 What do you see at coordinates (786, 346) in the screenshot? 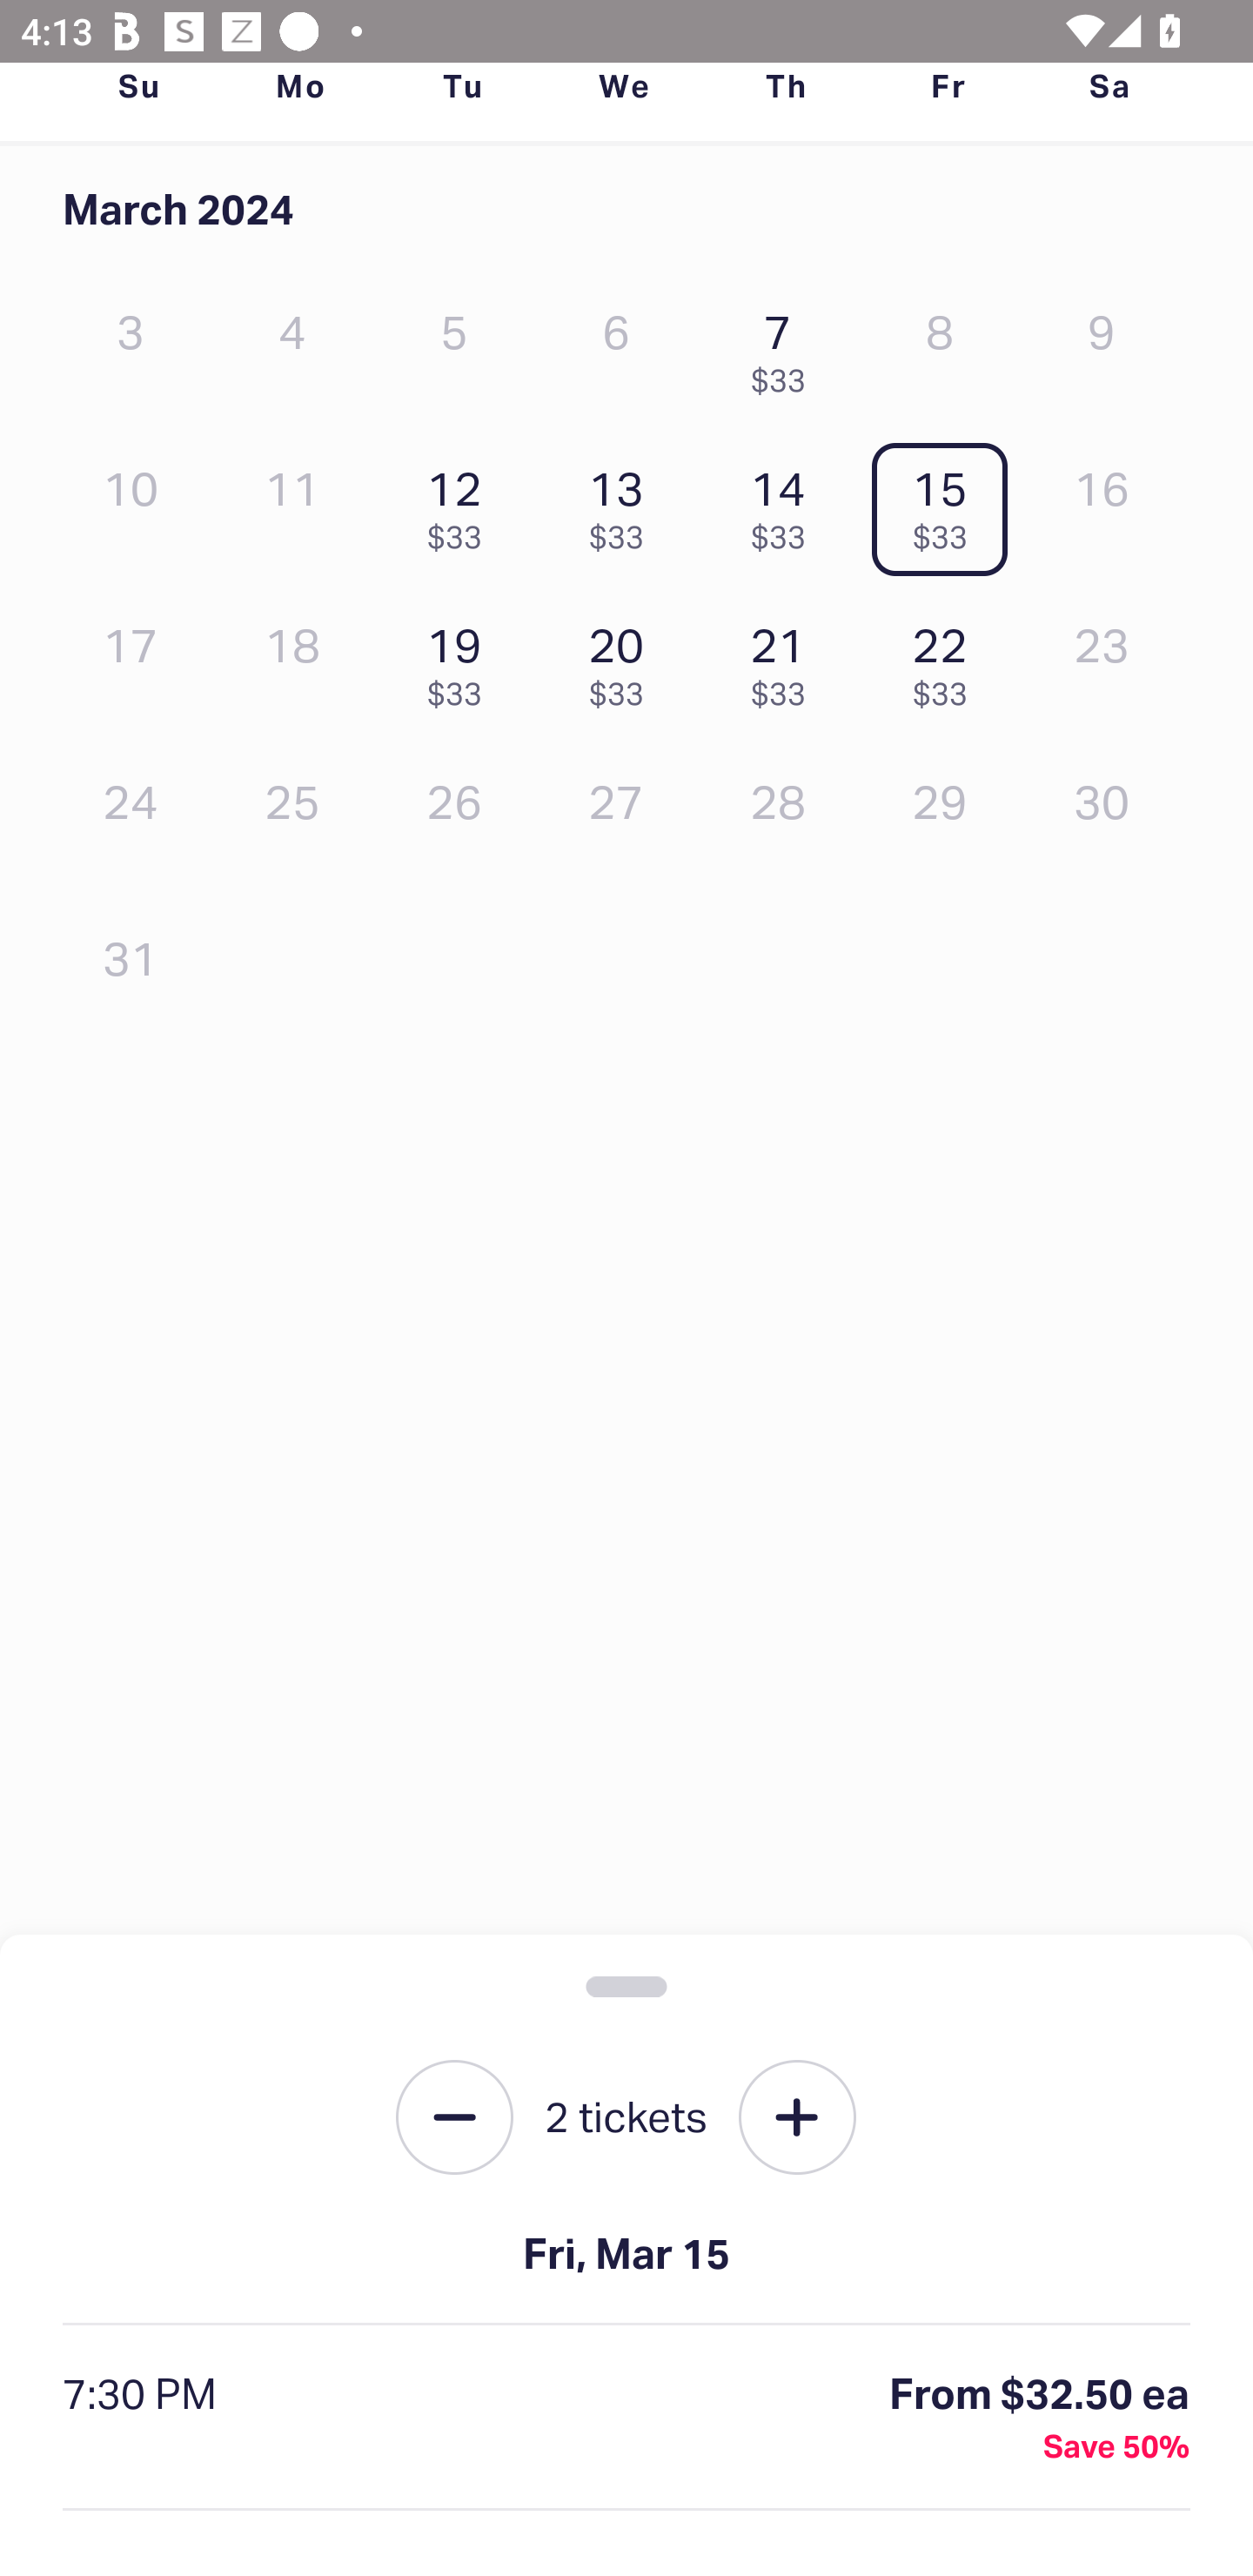
I see `7 $33` at bounding box center [786, 346].